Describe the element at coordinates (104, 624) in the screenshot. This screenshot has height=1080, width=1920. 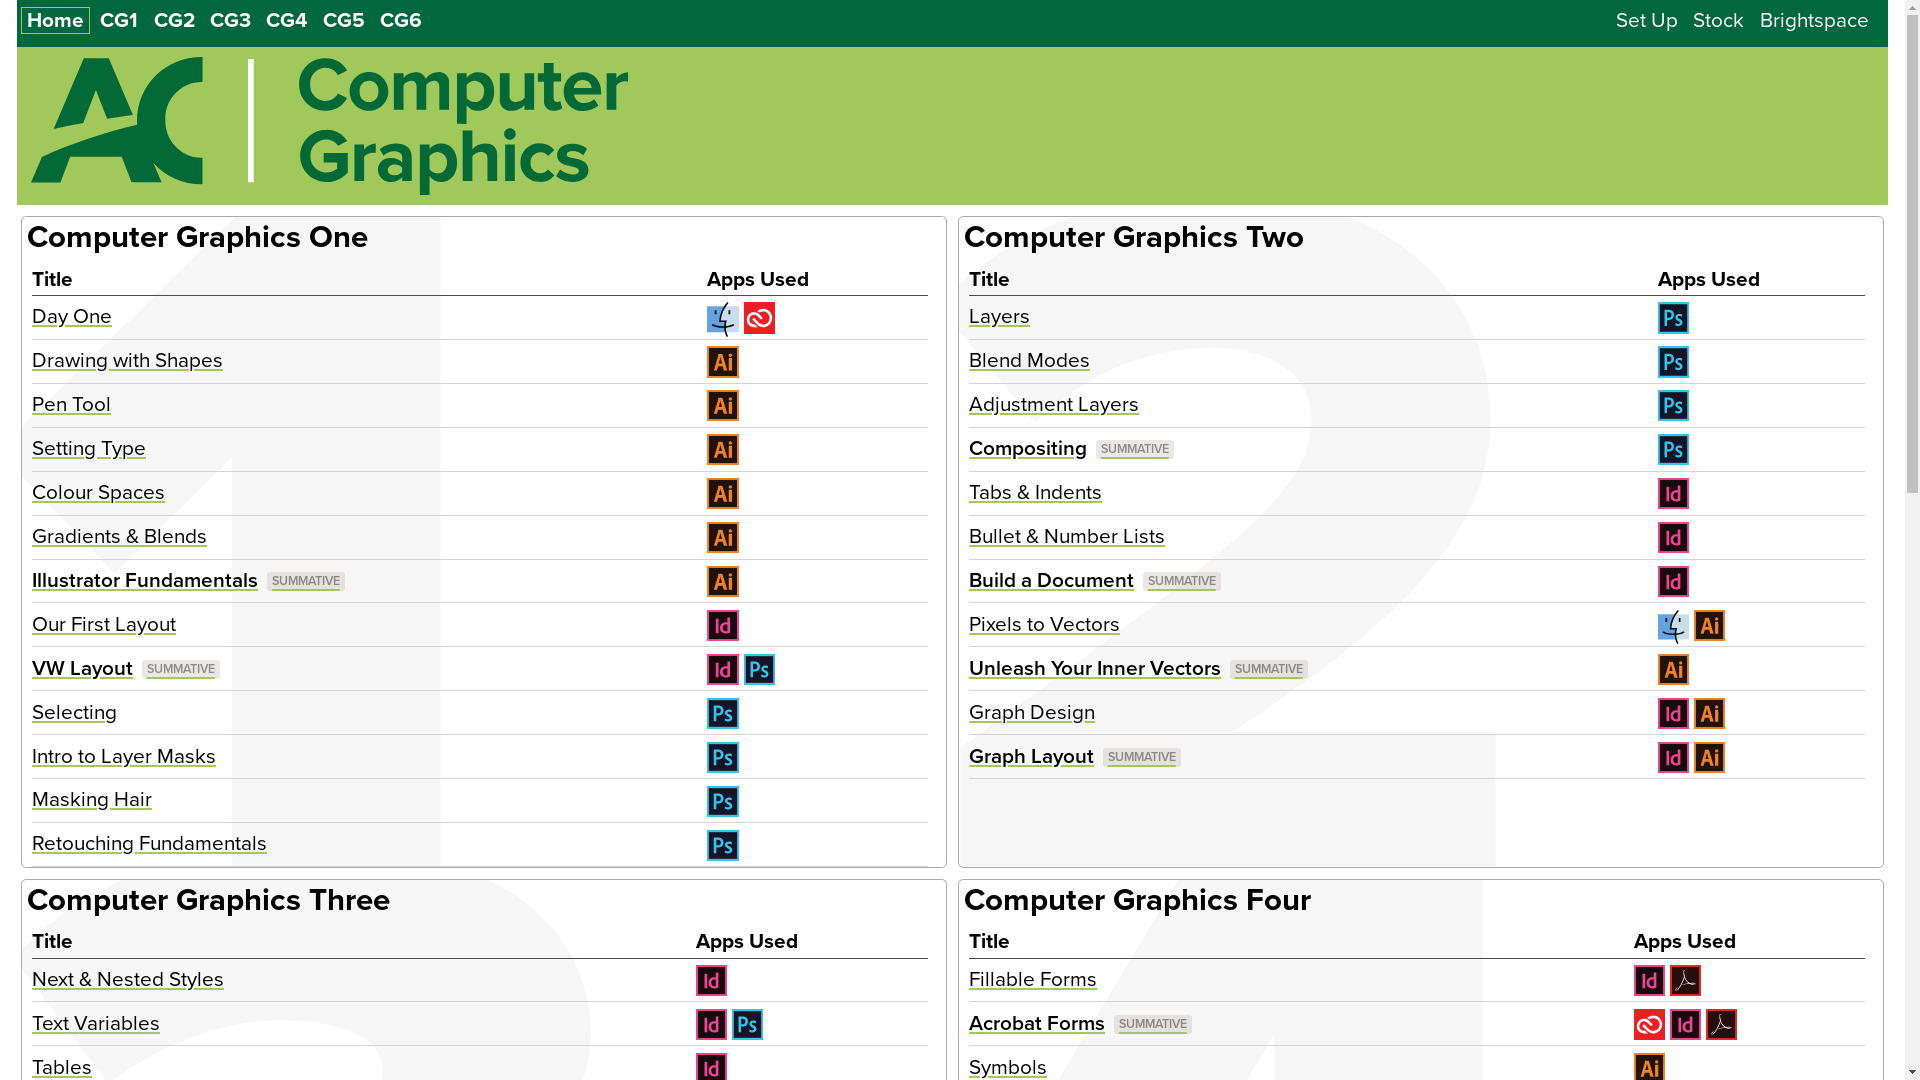
I see `Our First Layout` at that location.